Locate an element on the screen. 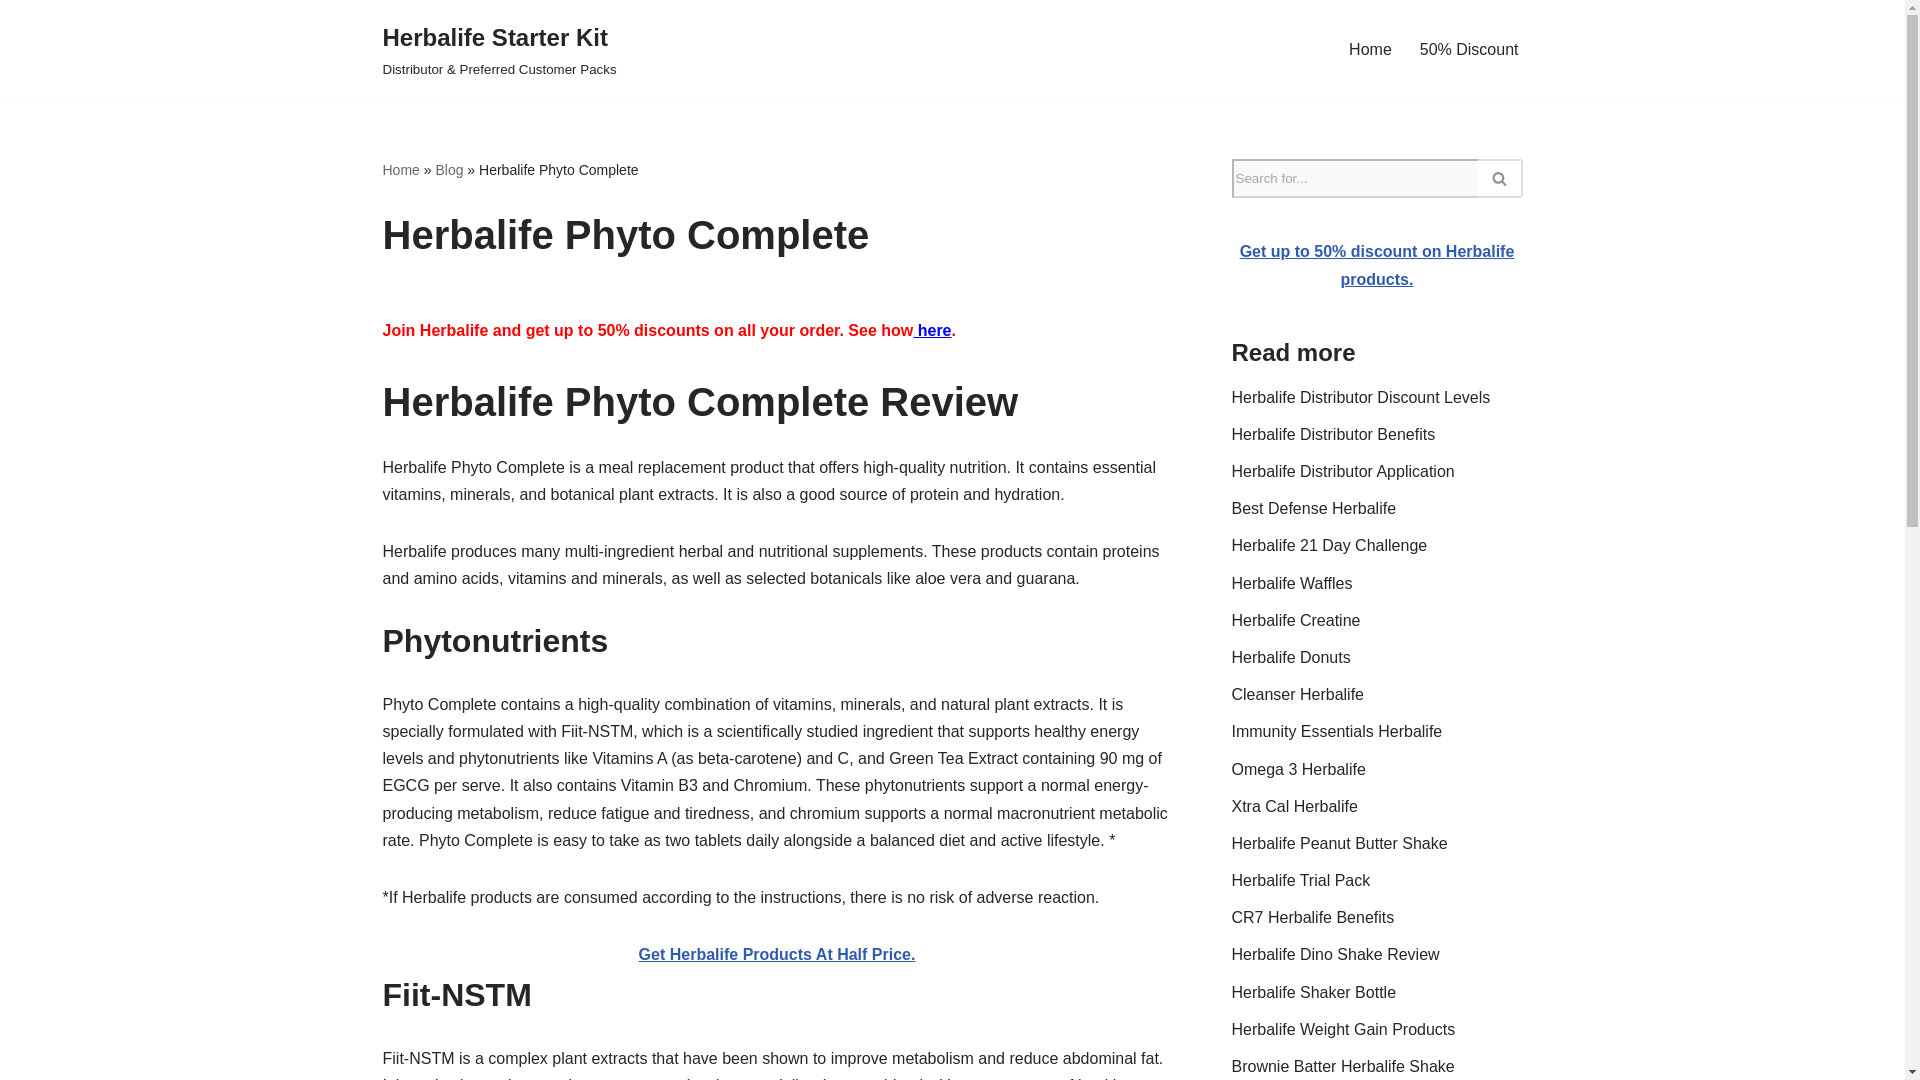 This screenshot has height=1080, width=1920. Herbalife Donuts is located at coordinates (1292, 658).